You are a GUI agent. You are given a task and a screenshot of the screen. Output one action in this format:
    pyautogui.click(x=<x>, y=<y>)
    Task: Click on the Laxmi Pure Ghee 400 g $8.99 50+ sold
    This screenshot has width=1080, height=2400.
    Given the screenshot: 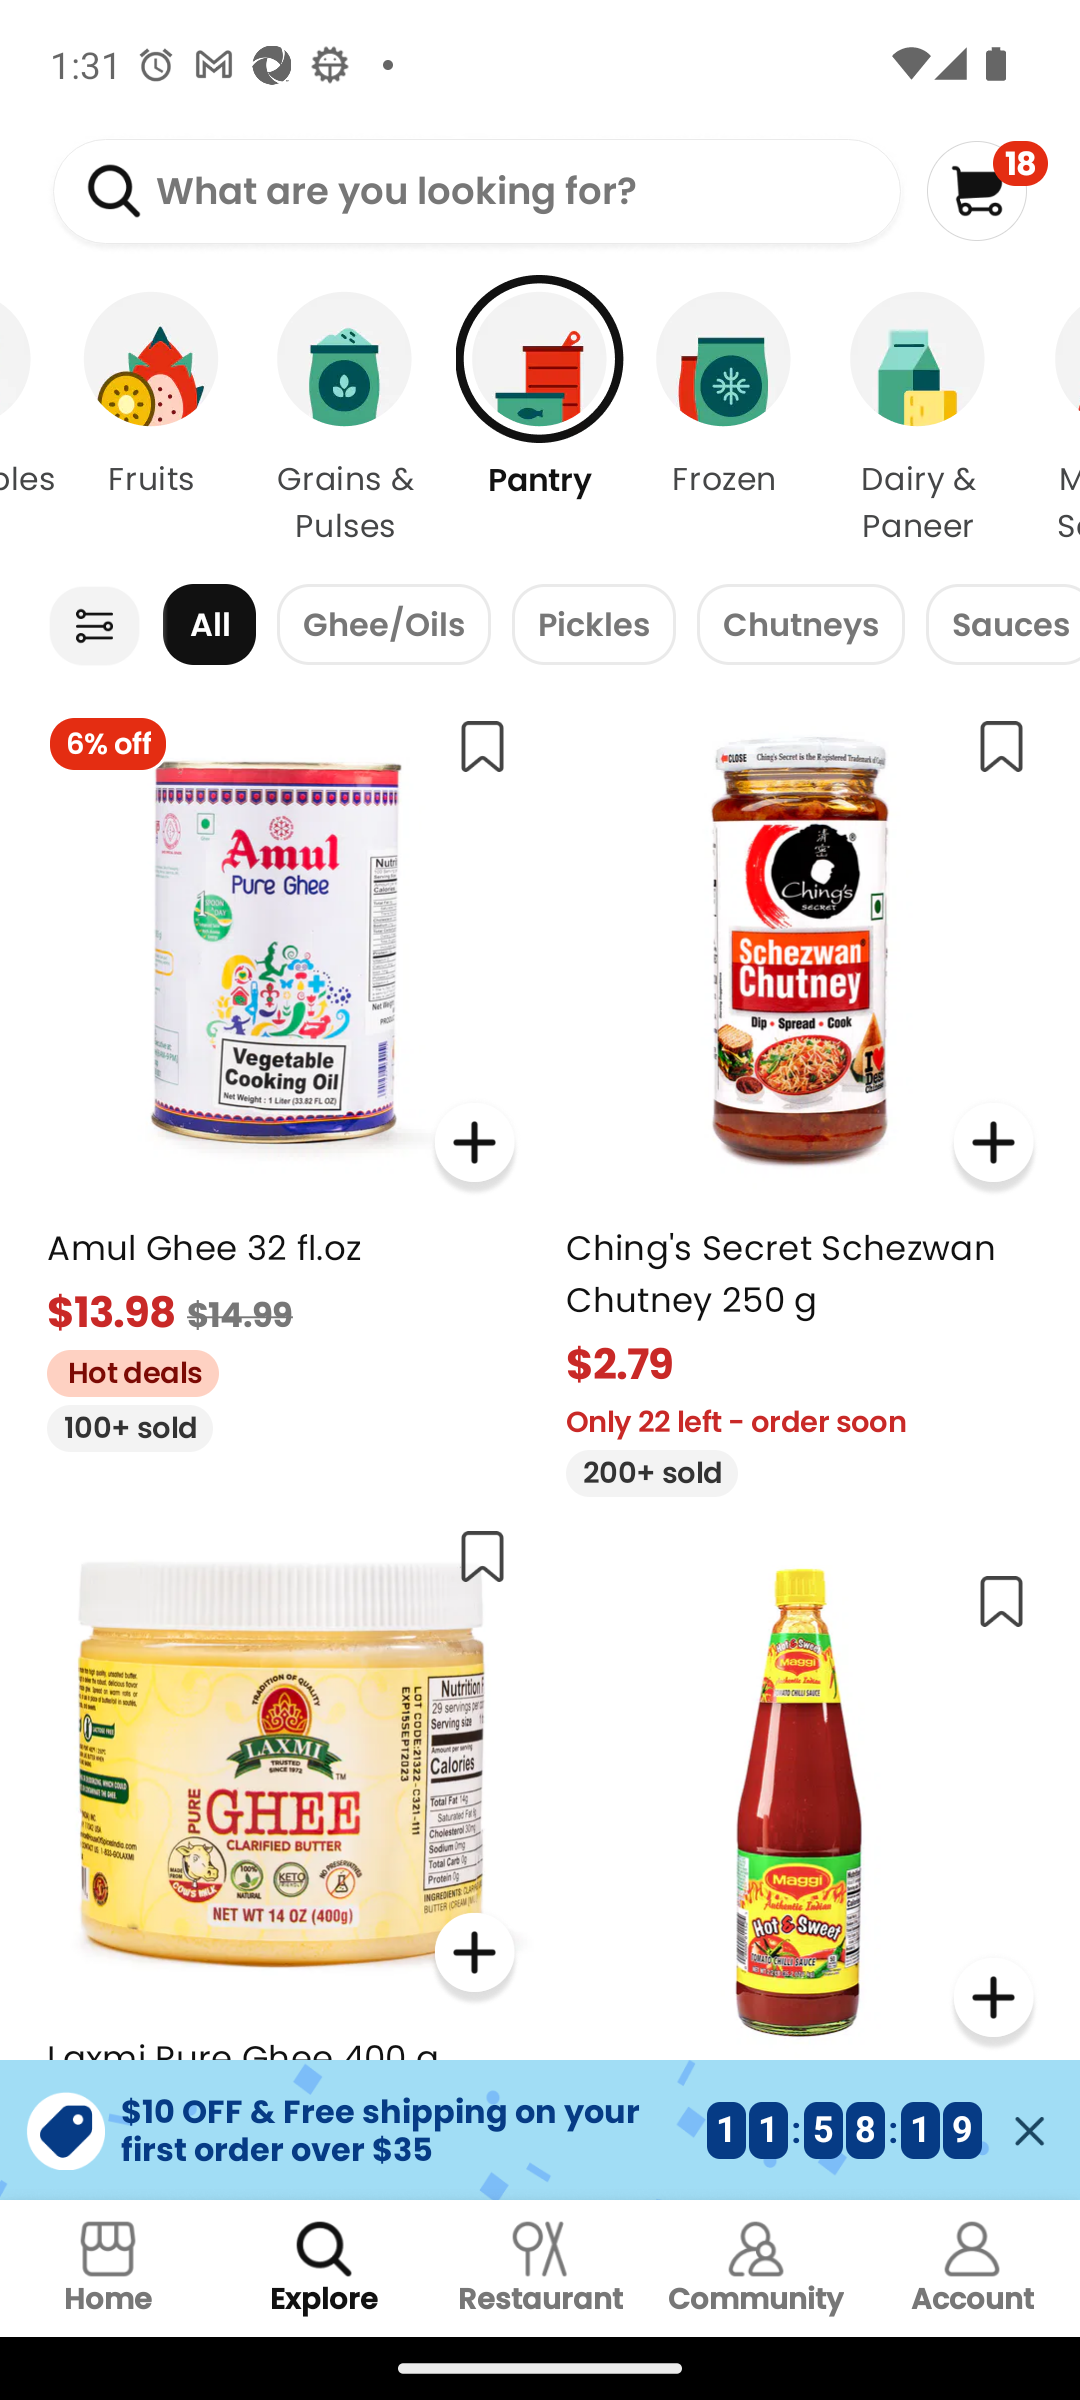 What is the action you would take?
    pyautogui.click(x=280, y=1852)
    